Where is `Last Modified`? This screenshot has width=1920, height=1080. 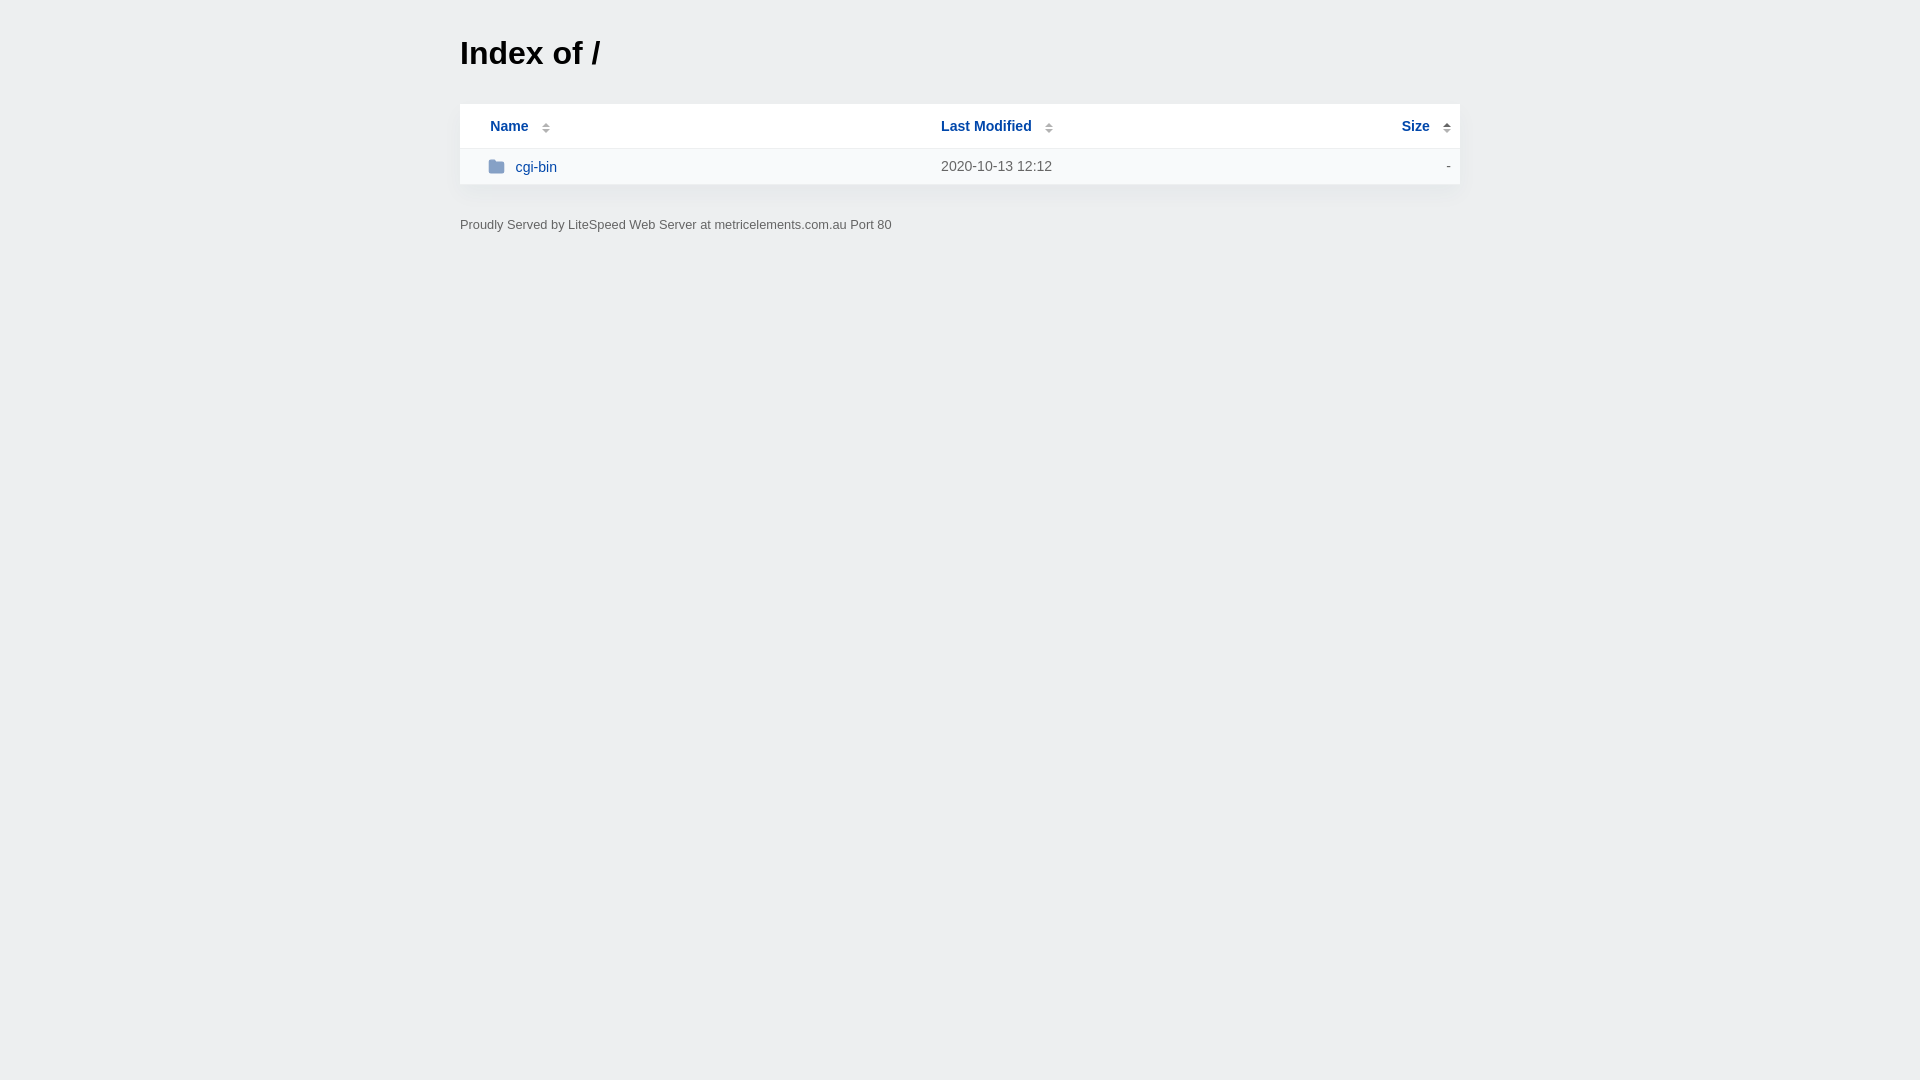
Last Modified is located at coordinates (997, 126).